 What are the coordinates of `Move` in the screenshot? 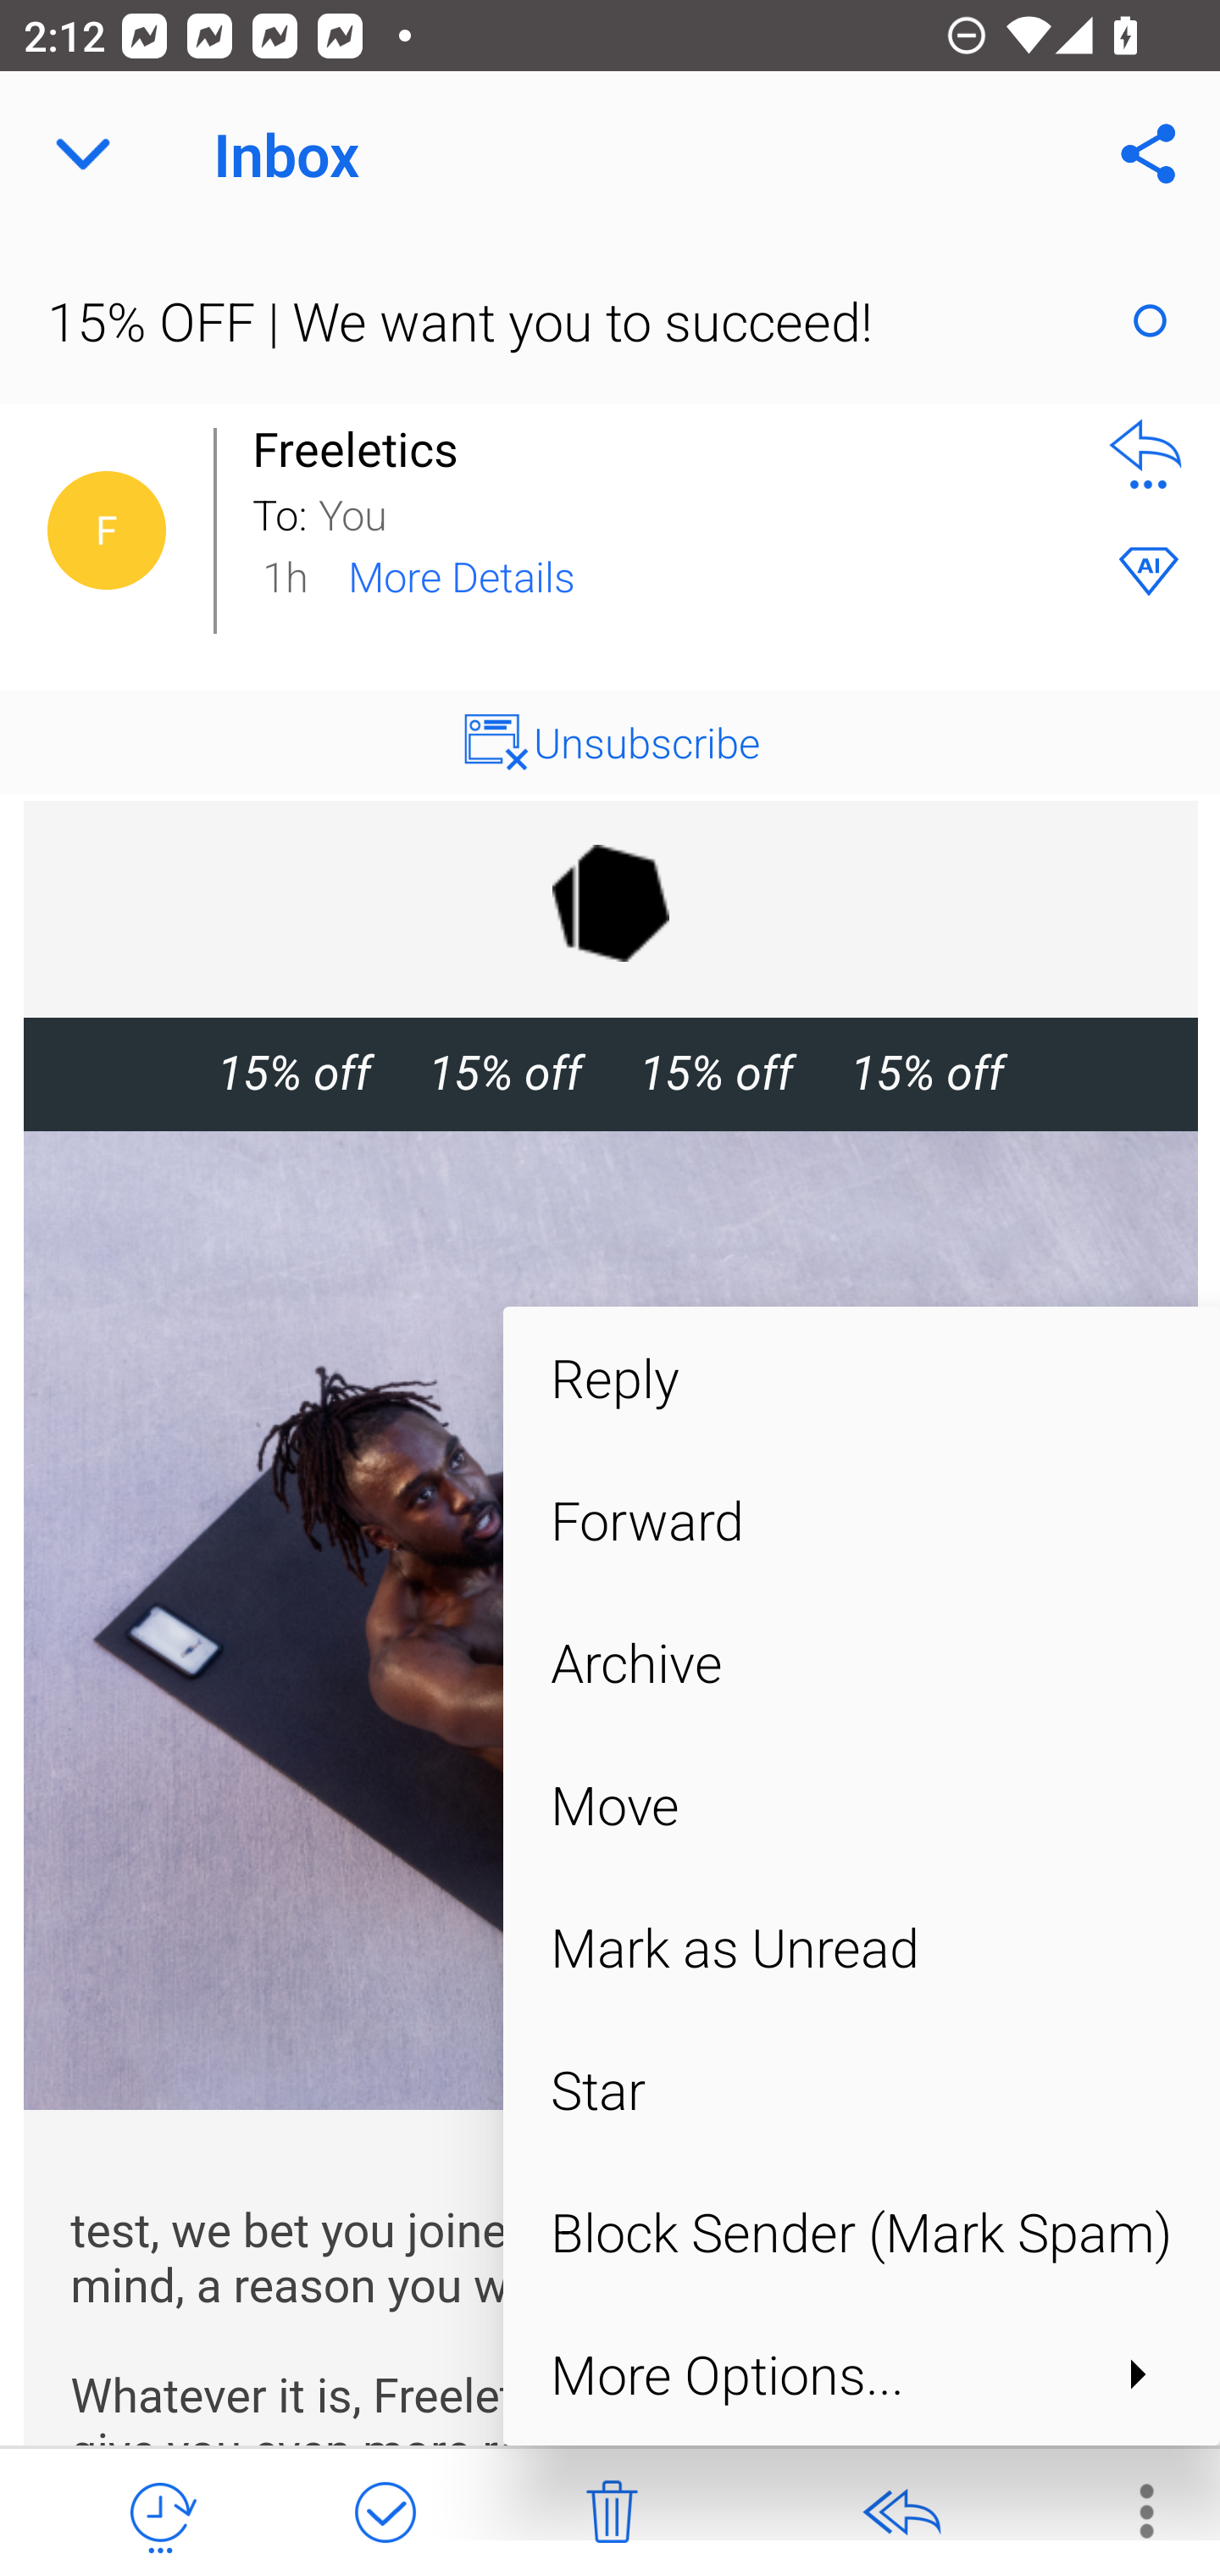 It's located at (861, 1804).